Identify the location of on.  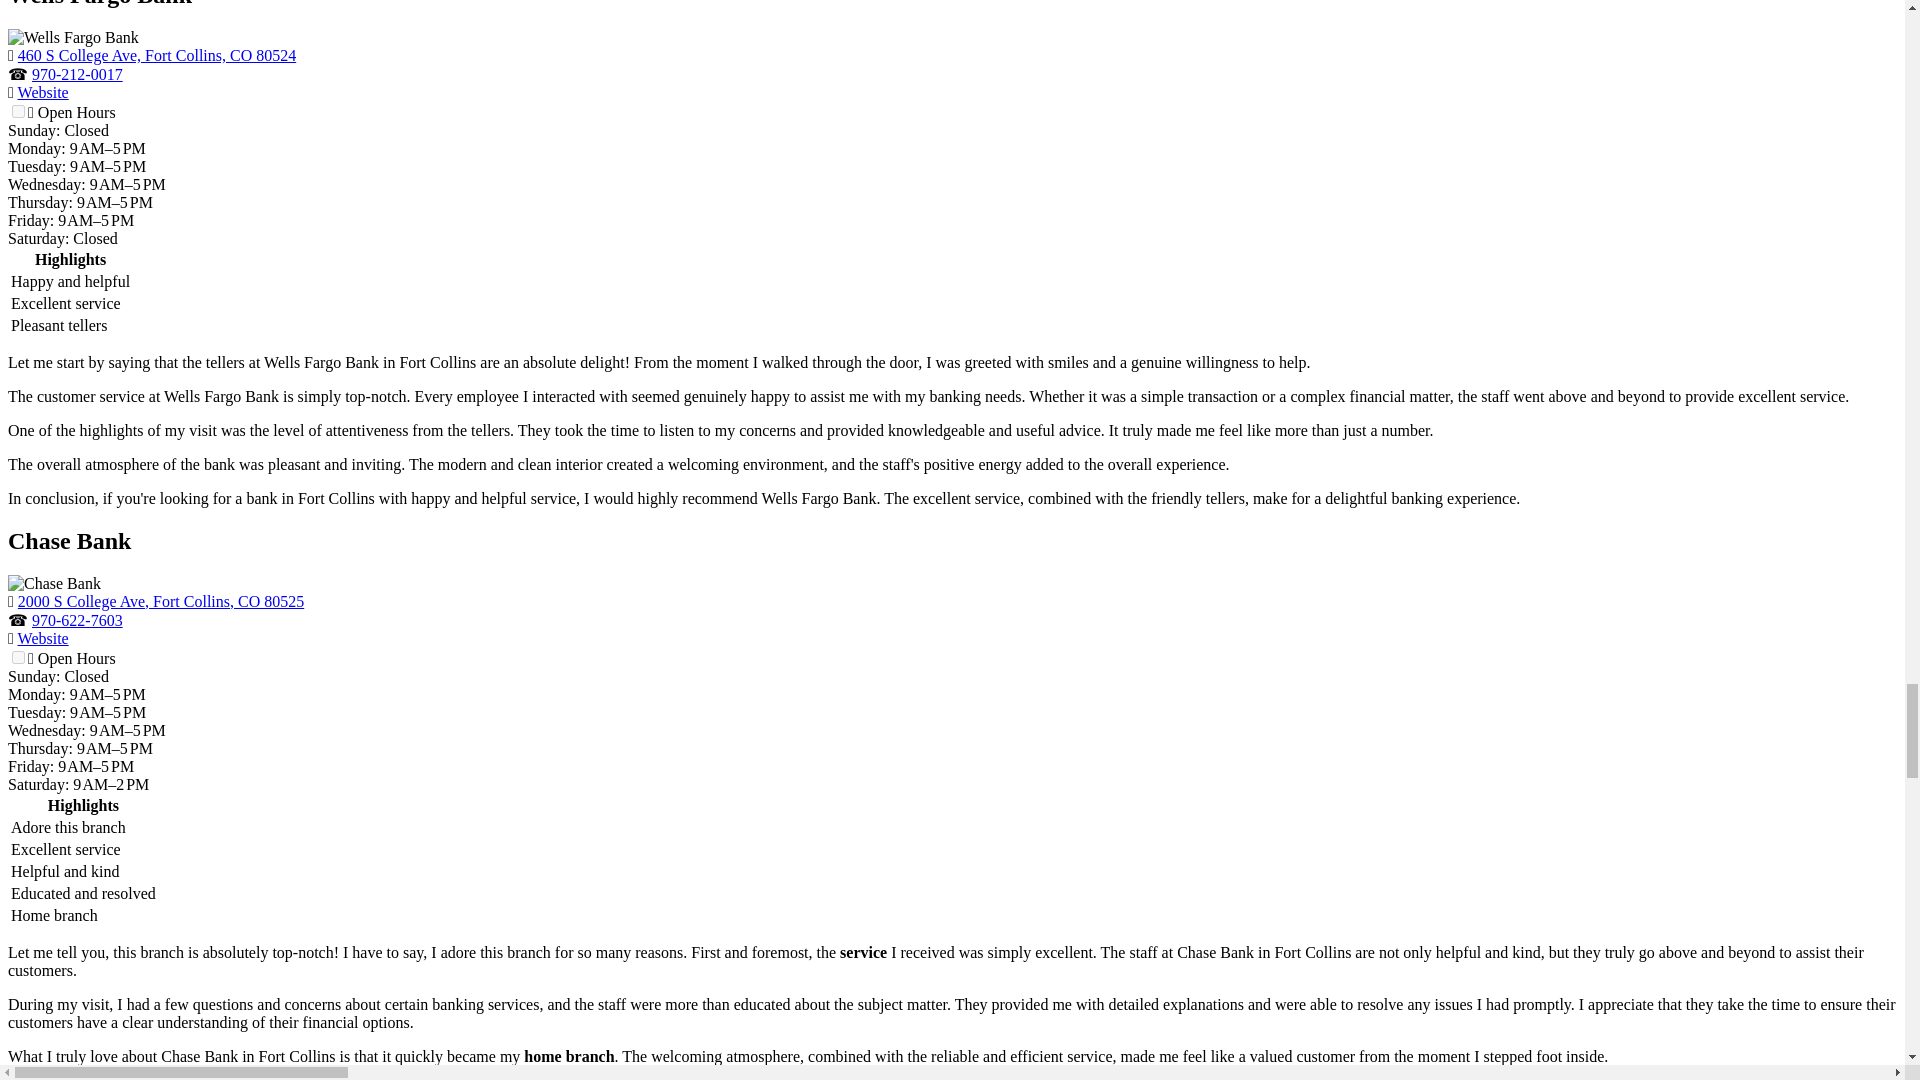
(18, 110).